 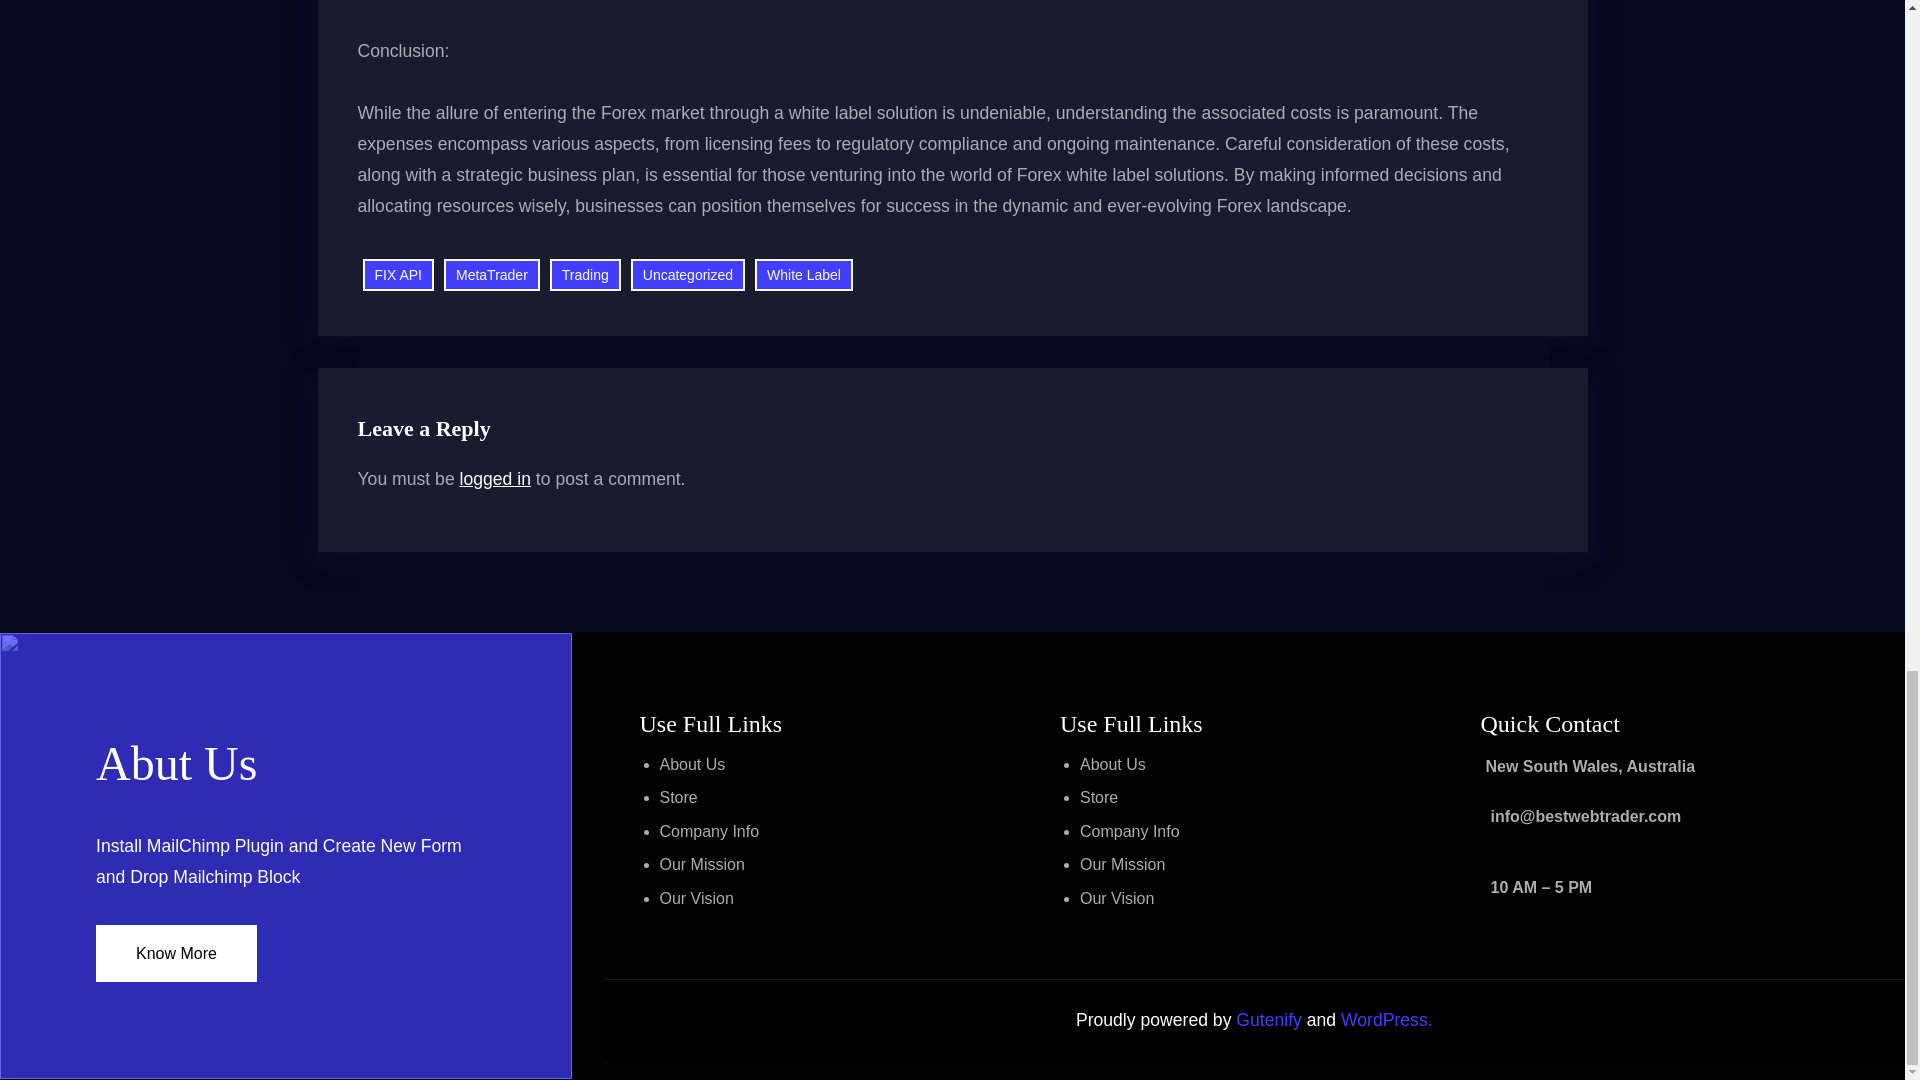 I want to click on Know More, so click(x=176, y=952).